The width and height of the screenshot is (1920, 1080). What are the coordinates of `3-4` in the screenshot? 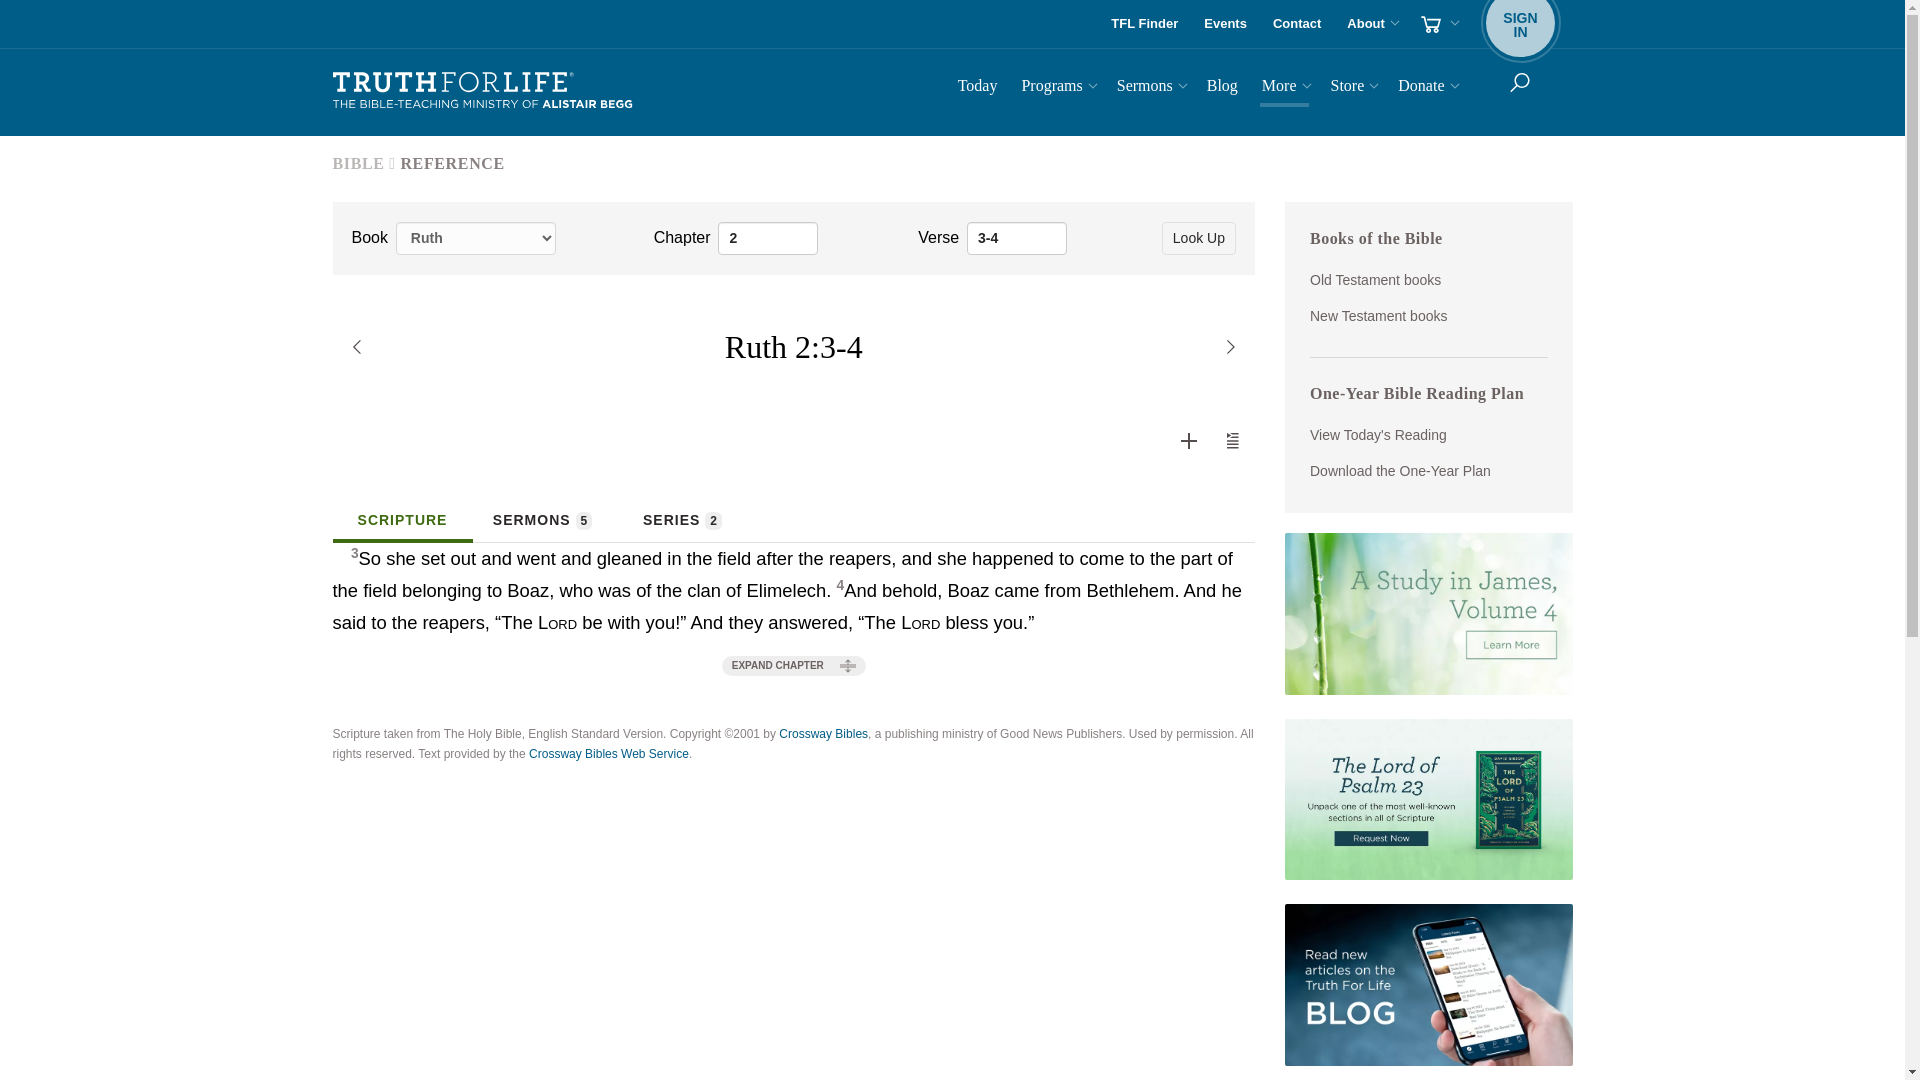 It's located at (1232, 440).